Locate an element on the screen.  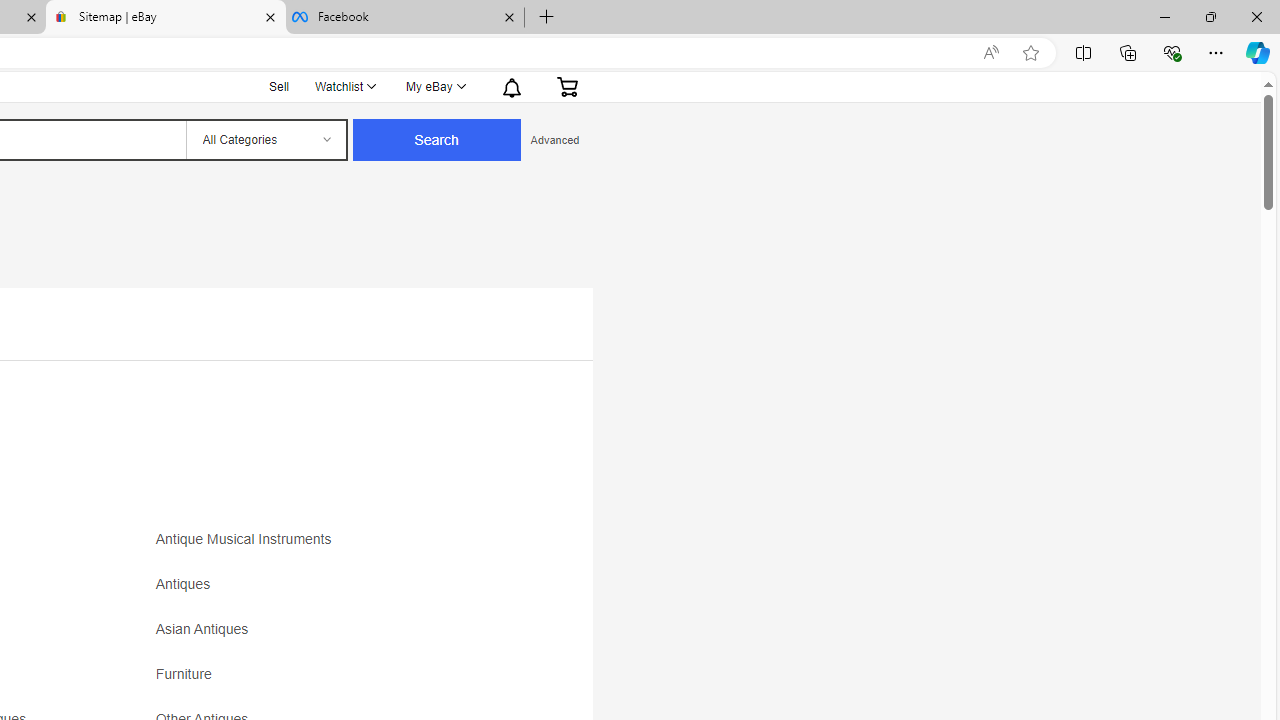
Notification is located at coordinates (510, 86).